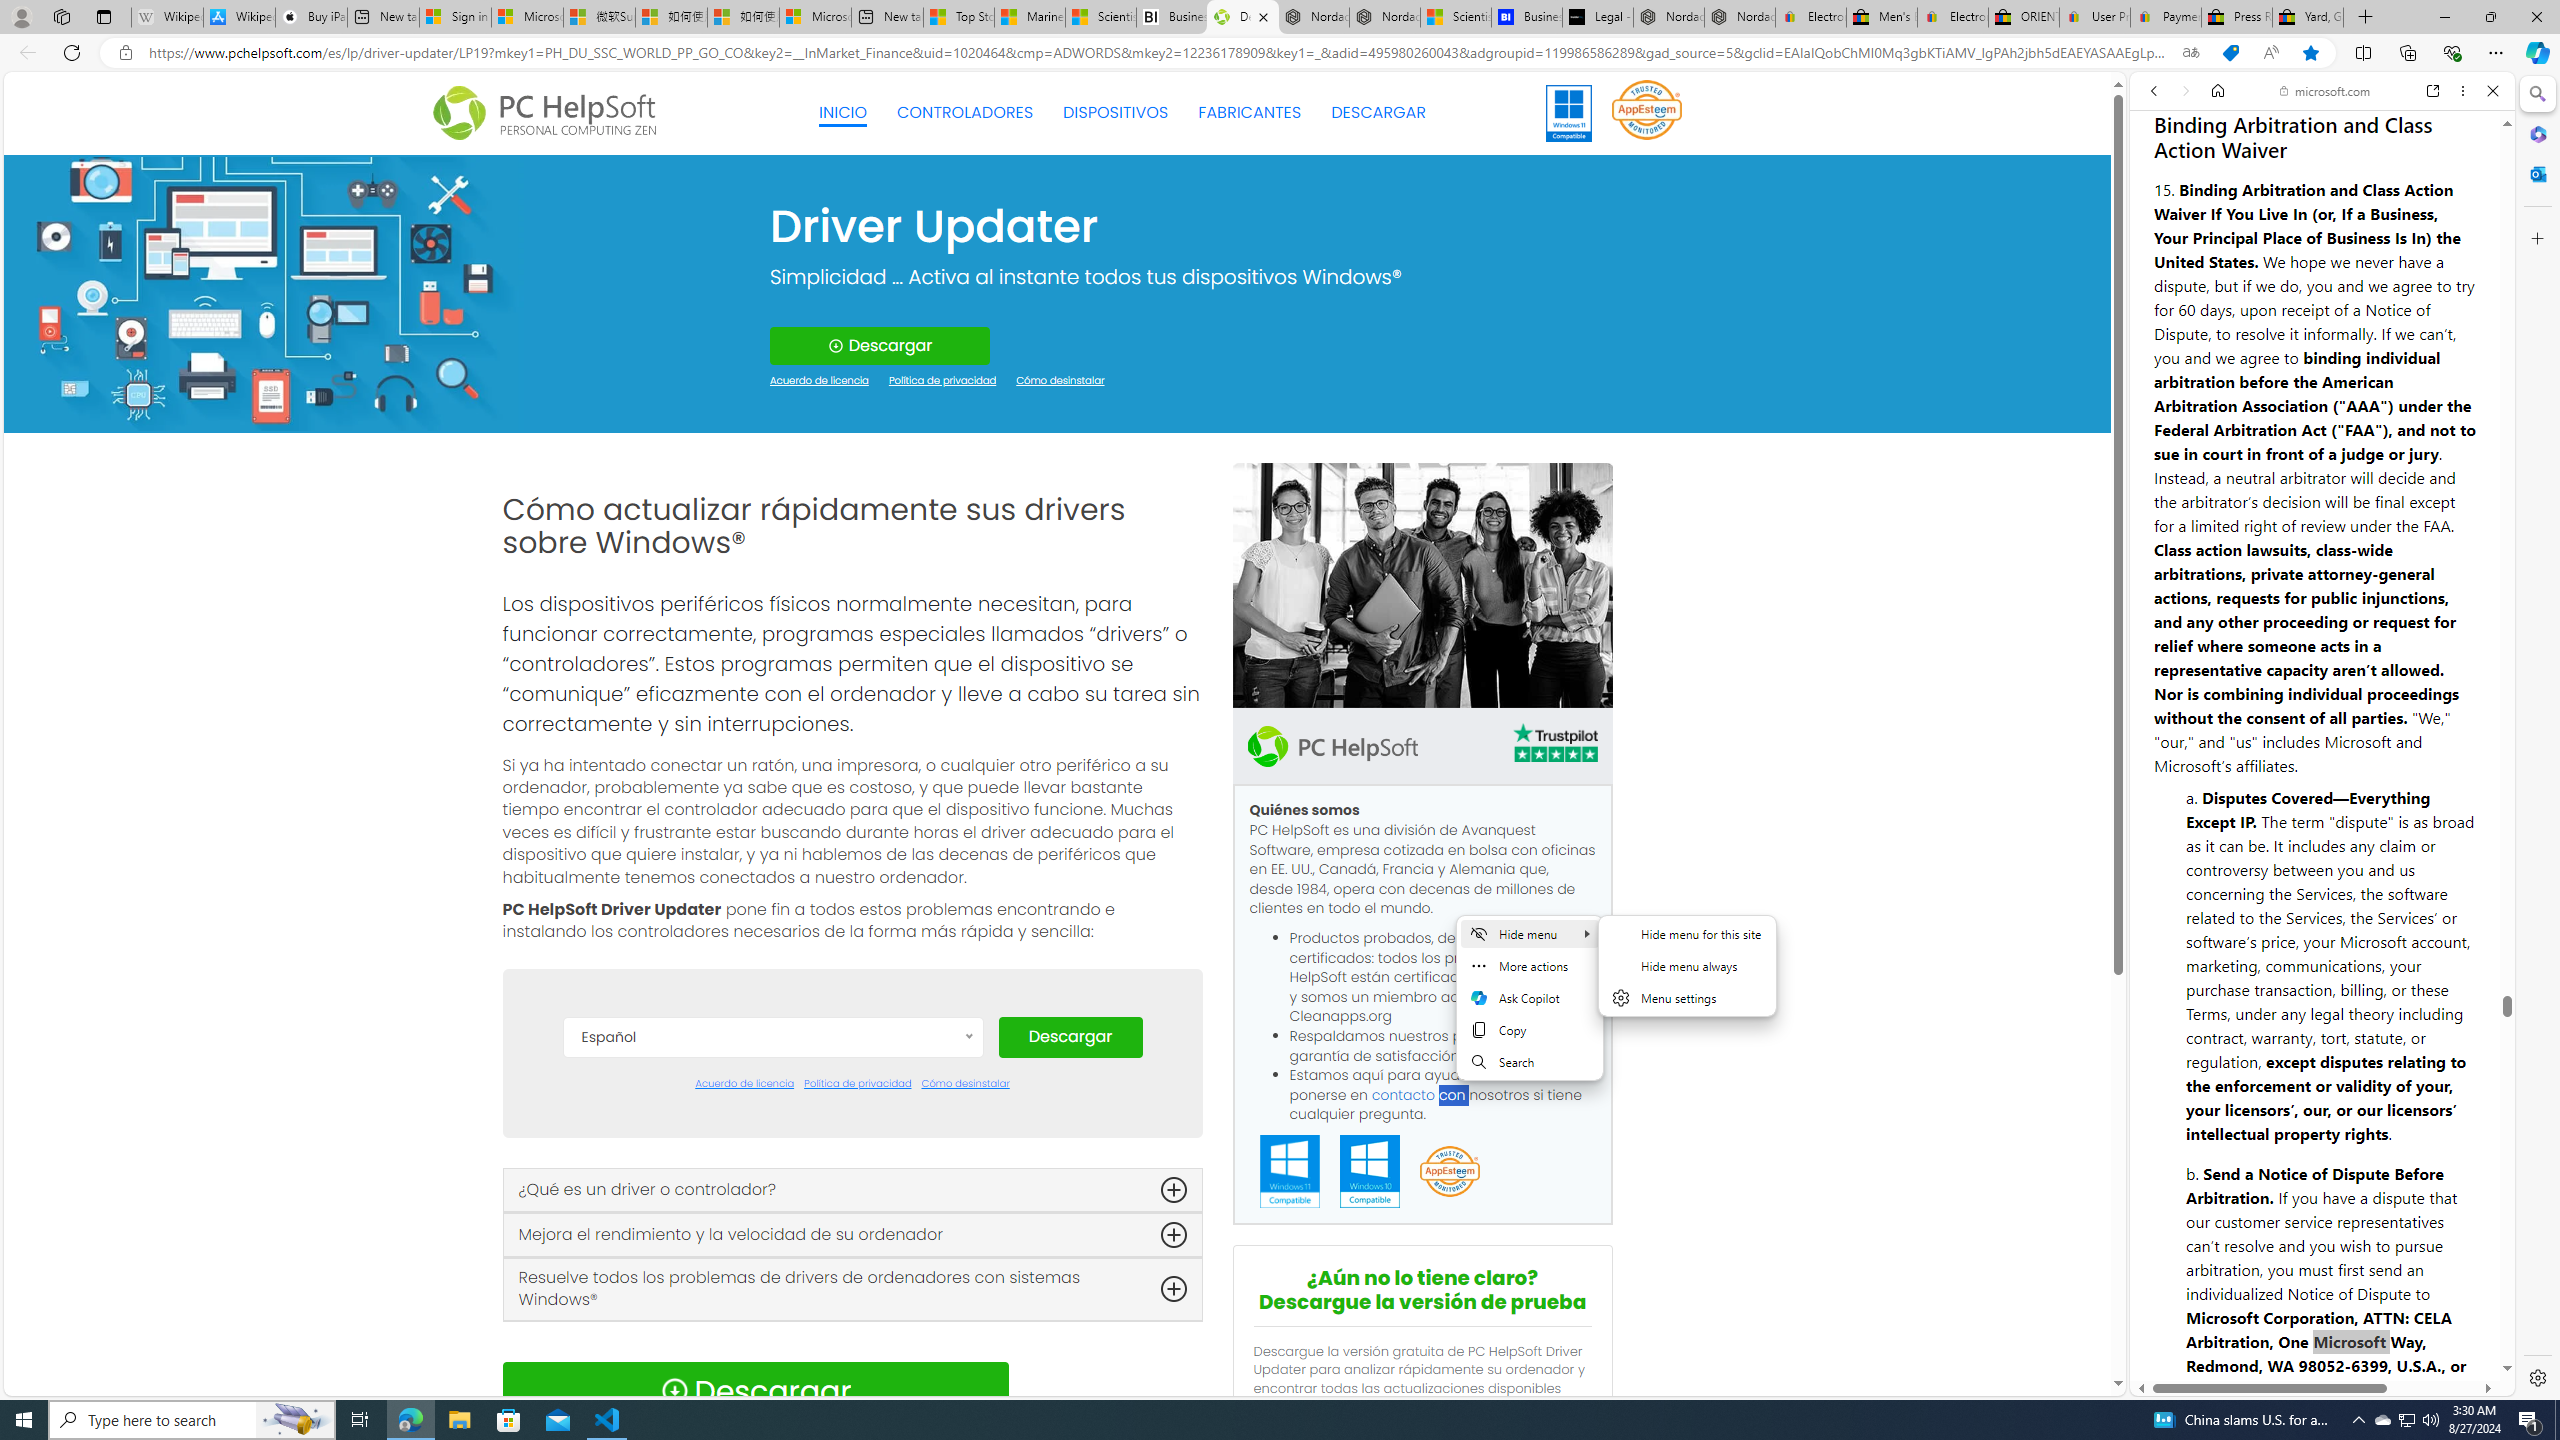 This screenshot has width=2560, height=1440. Describe the element at coordinates (2436, 1332) in the screenshot. I see `Feedback` at that location.